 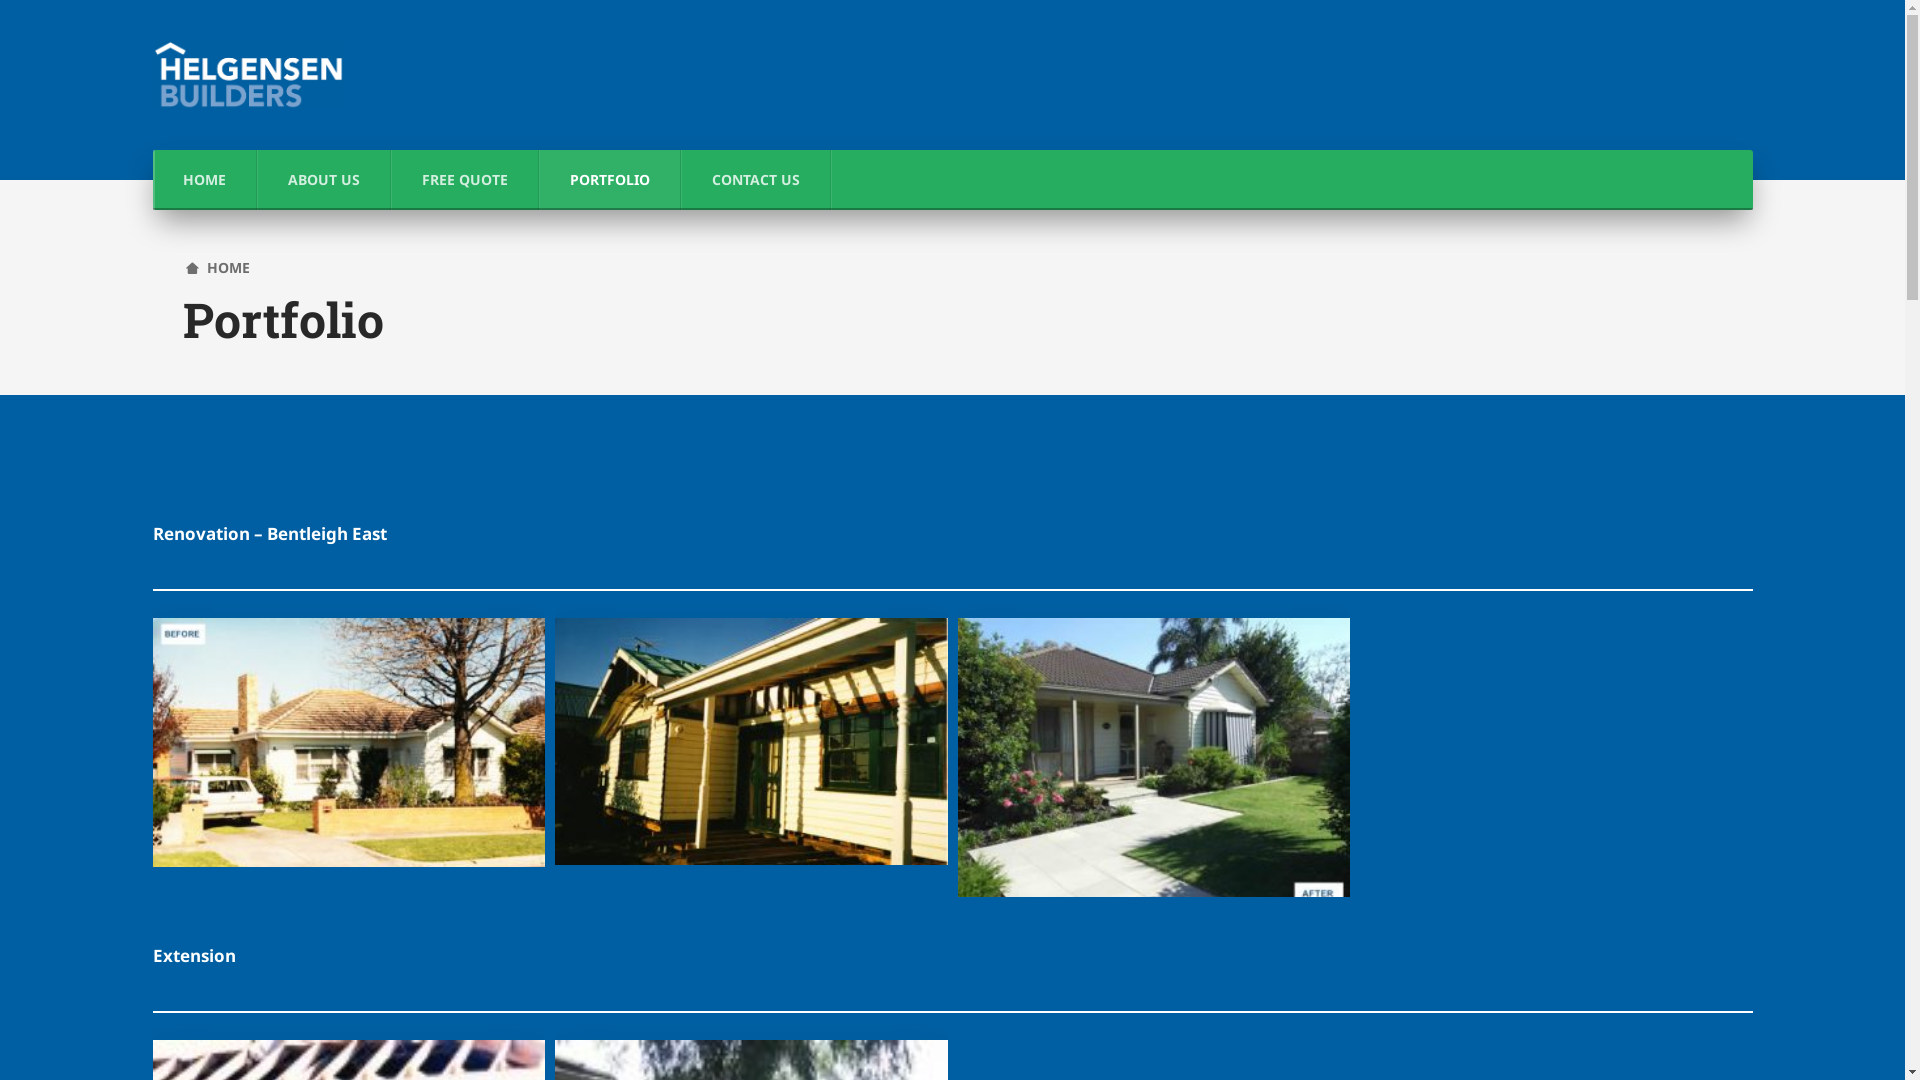 I want to click on HOME, so click(x=204, y=180).